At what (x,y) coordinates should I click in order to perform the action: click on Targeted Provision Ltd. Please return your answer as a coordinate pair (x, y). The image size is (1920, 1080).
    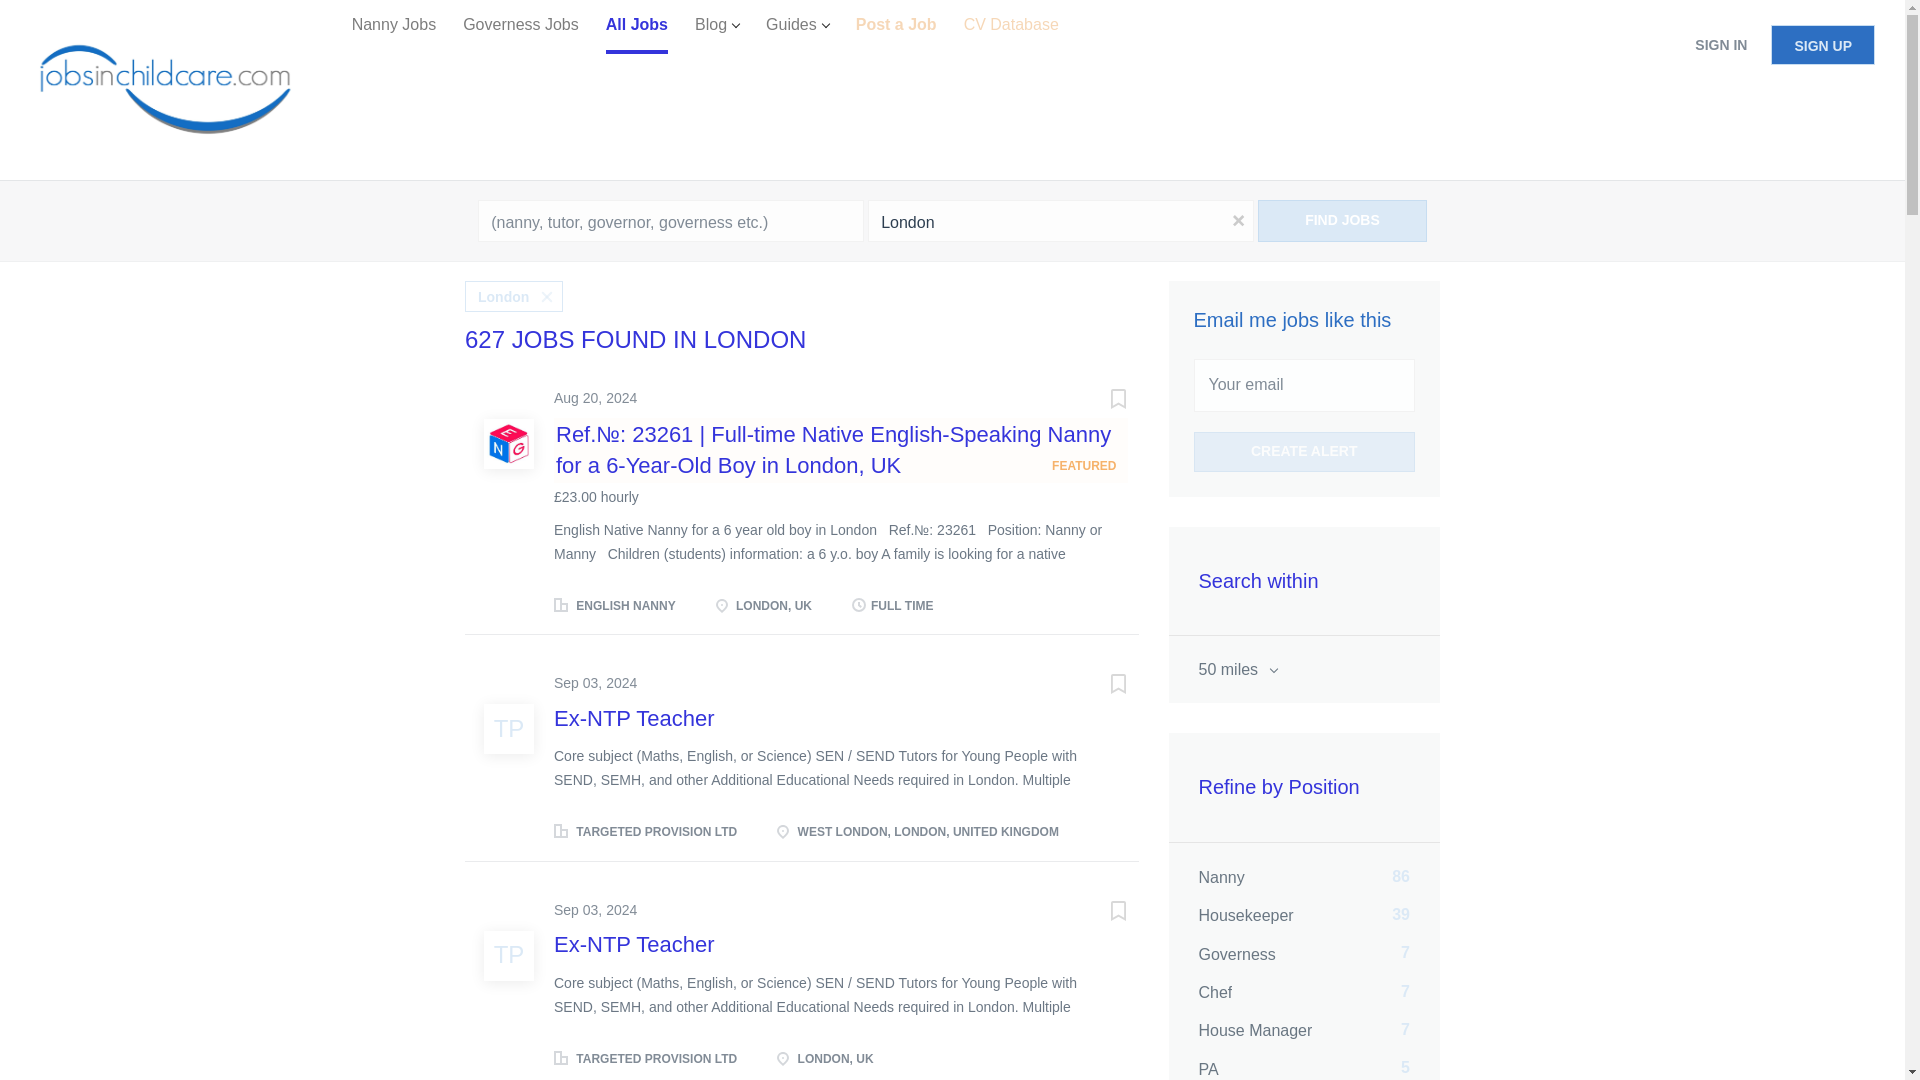
    Looking at the image, I should click on (508, 954).